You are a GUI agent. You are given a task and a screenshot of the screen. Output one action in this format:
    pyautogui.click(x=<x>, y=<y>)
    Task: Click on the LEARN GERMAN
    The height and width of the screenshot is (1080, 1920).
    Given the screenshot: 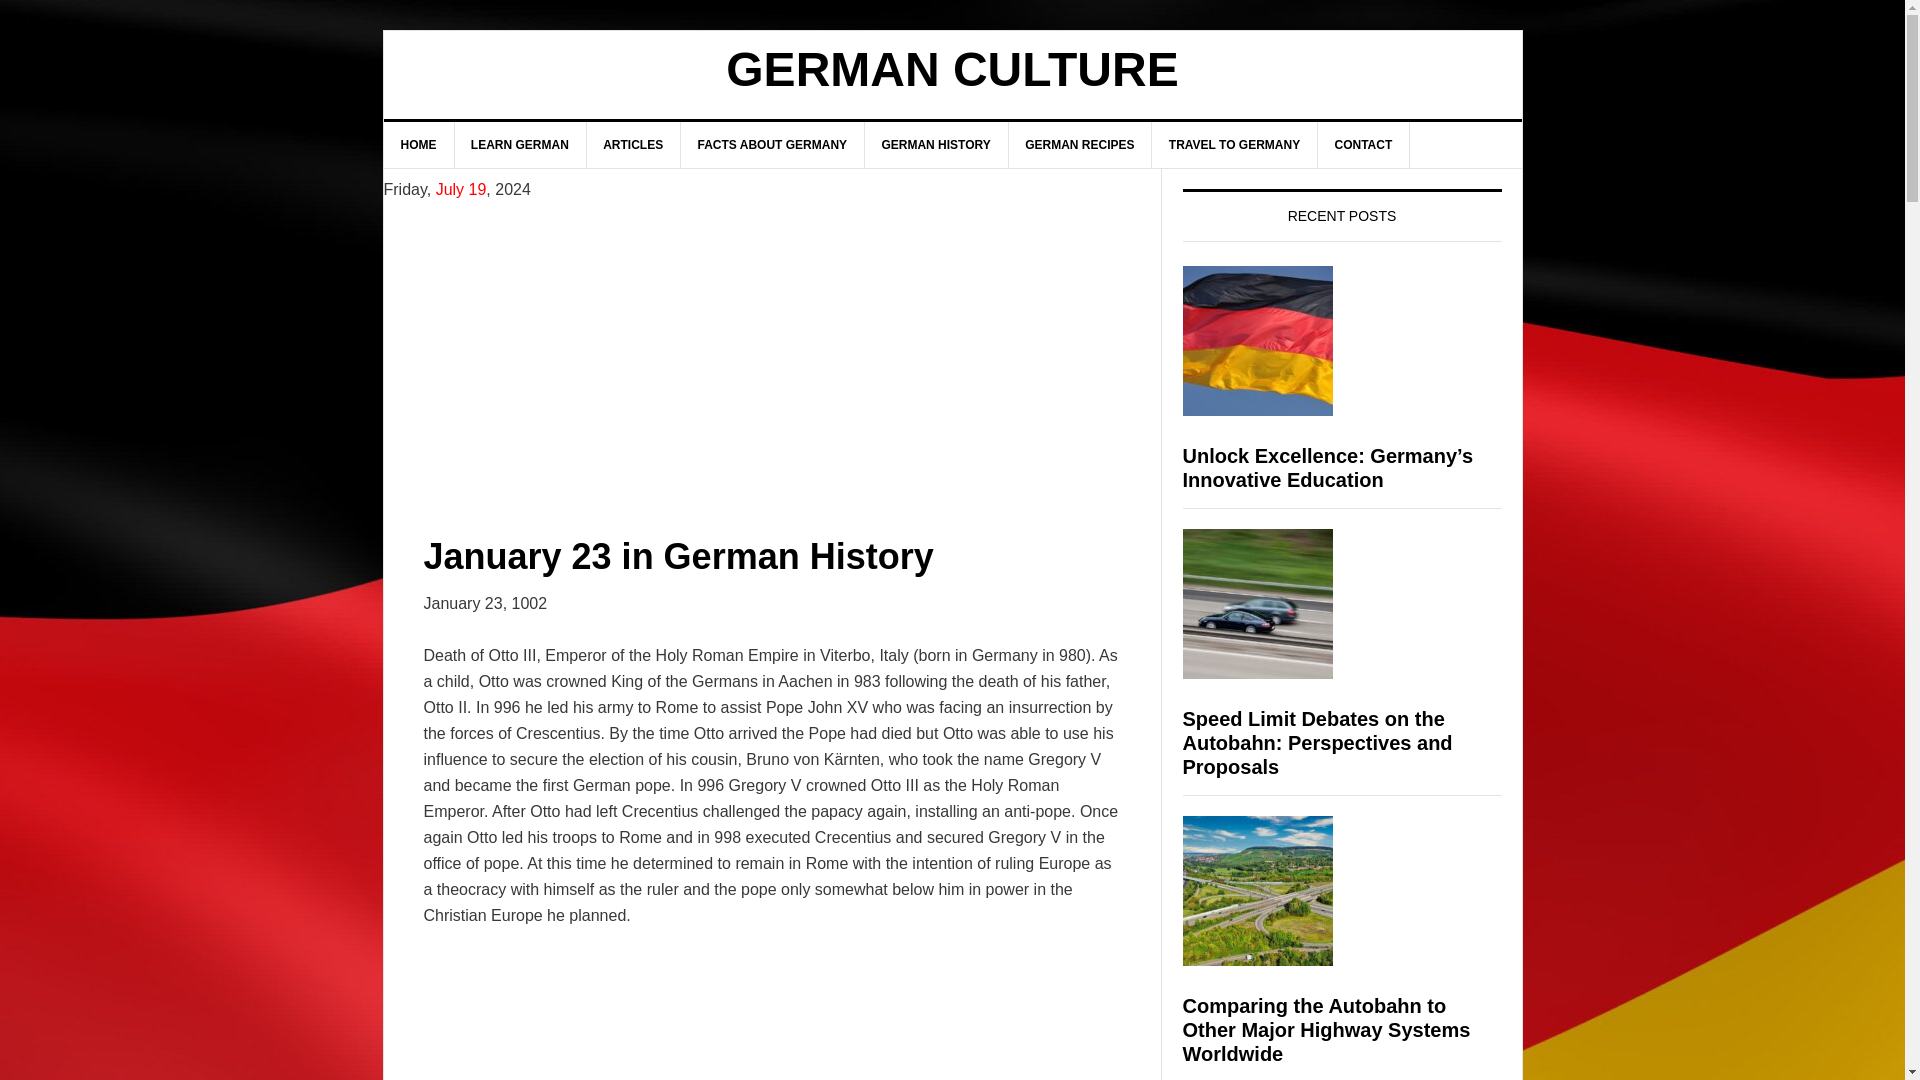 What is the action you would take?
    pyautogui.click(x=520, y=145)
    